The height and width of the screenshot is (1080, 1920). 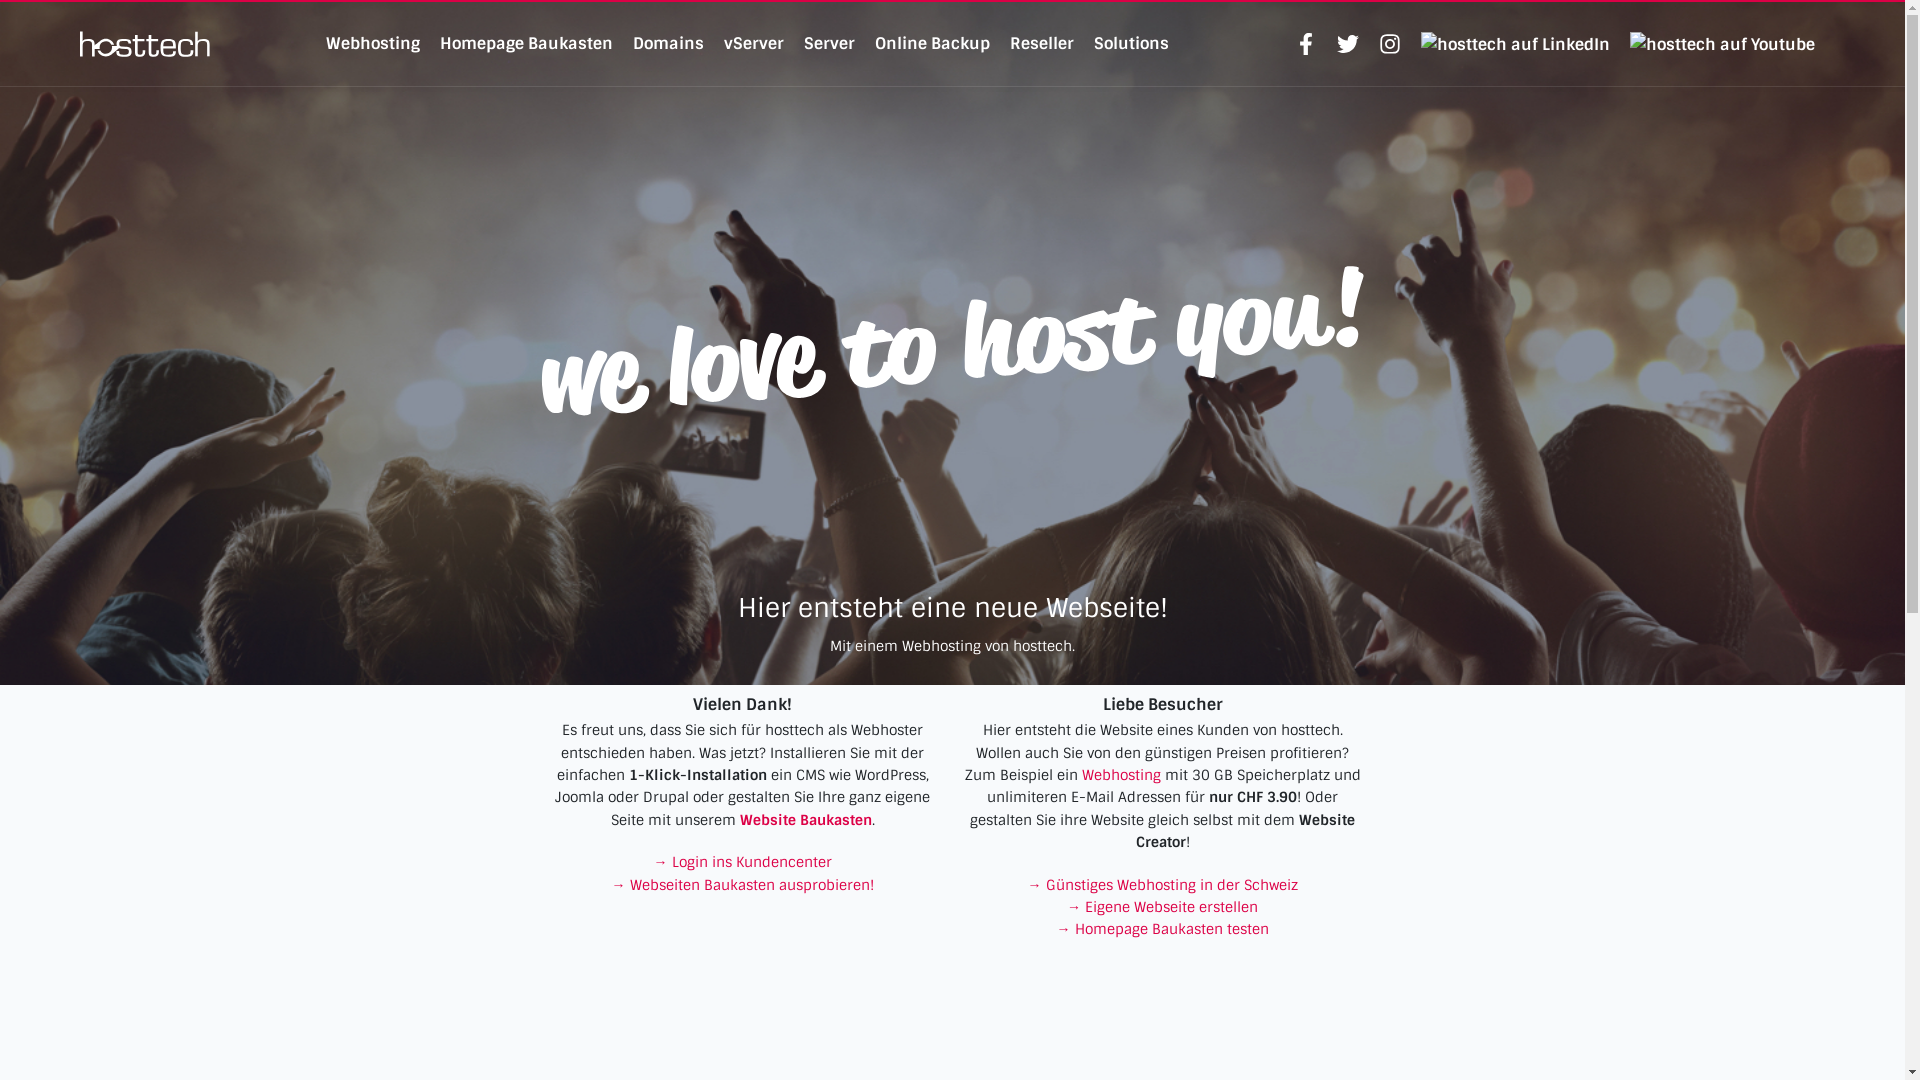 I want to click on Reseller, so click(x=1042, y=44).